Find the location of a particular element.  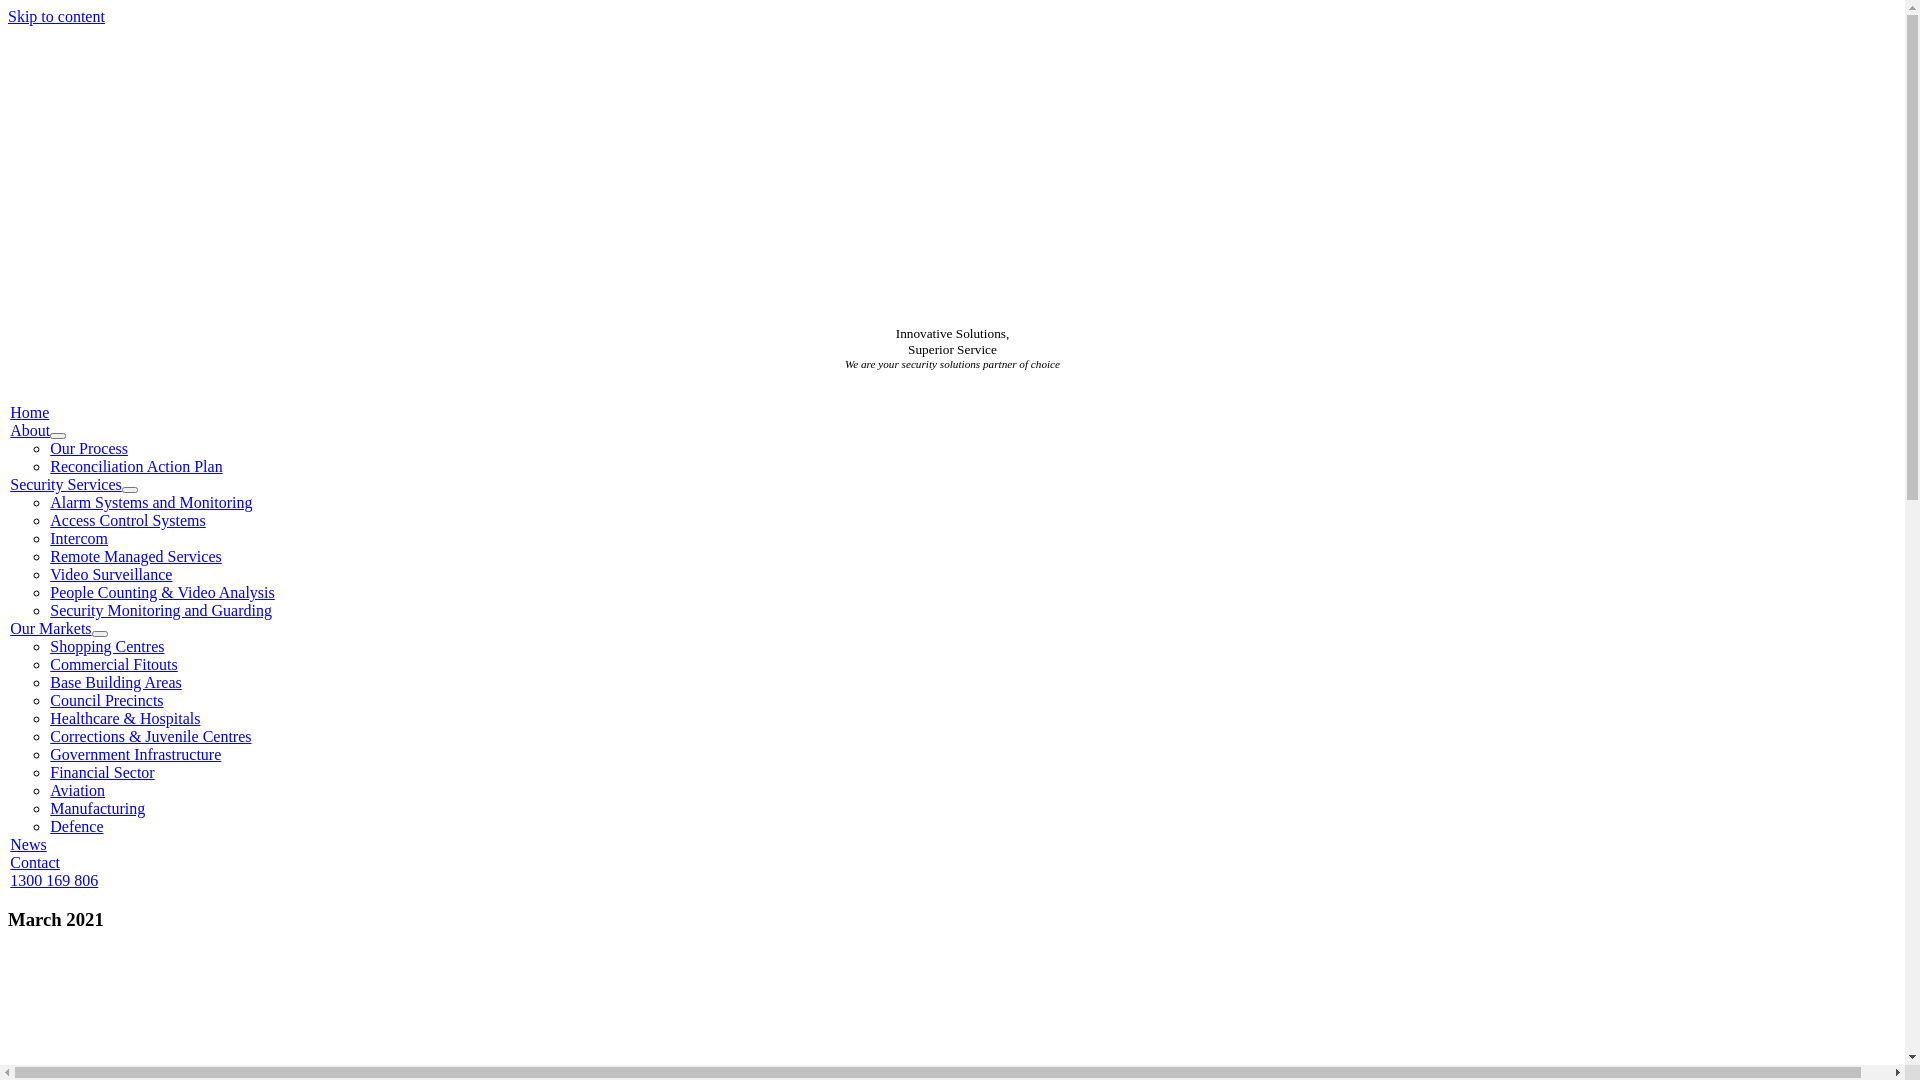

Our Markets is located at coordinates (50, 628).